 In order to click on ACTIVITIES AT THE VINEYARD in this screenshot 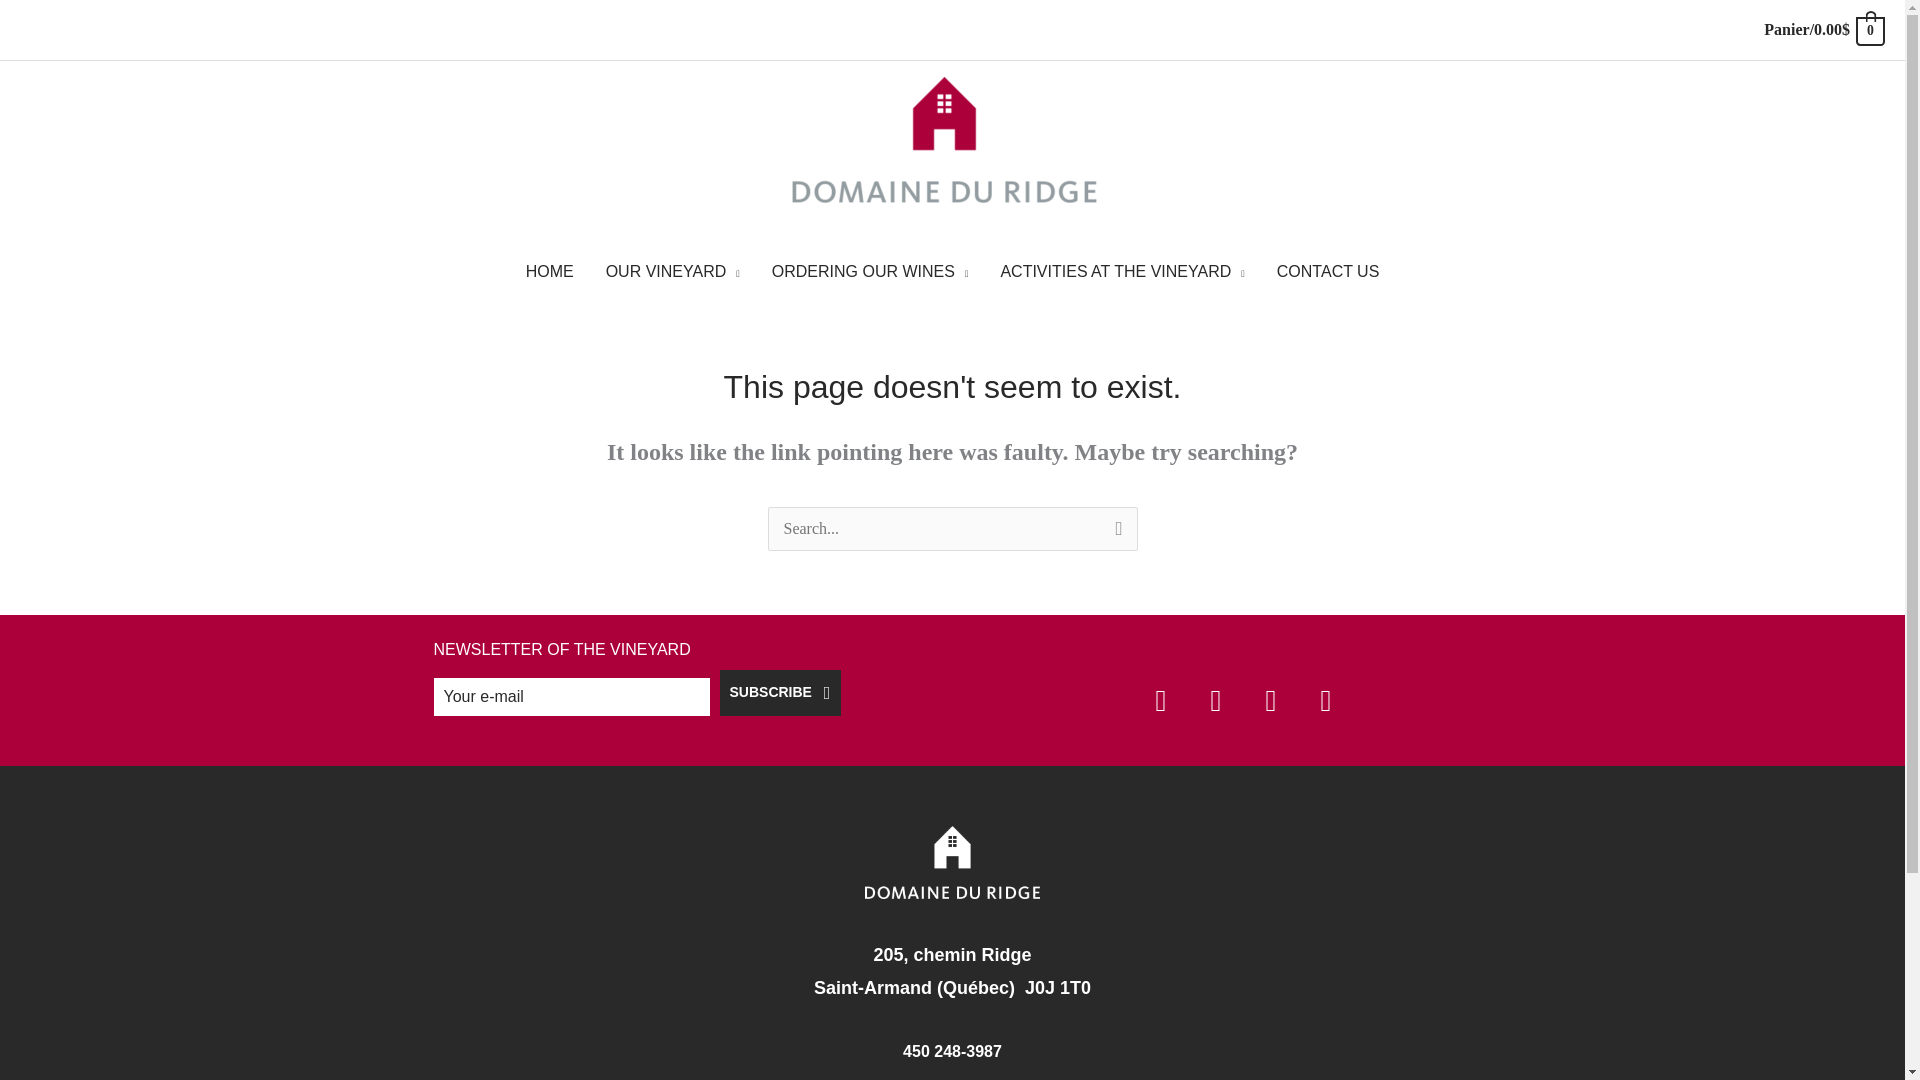, I will do `click(1121, 271)`.